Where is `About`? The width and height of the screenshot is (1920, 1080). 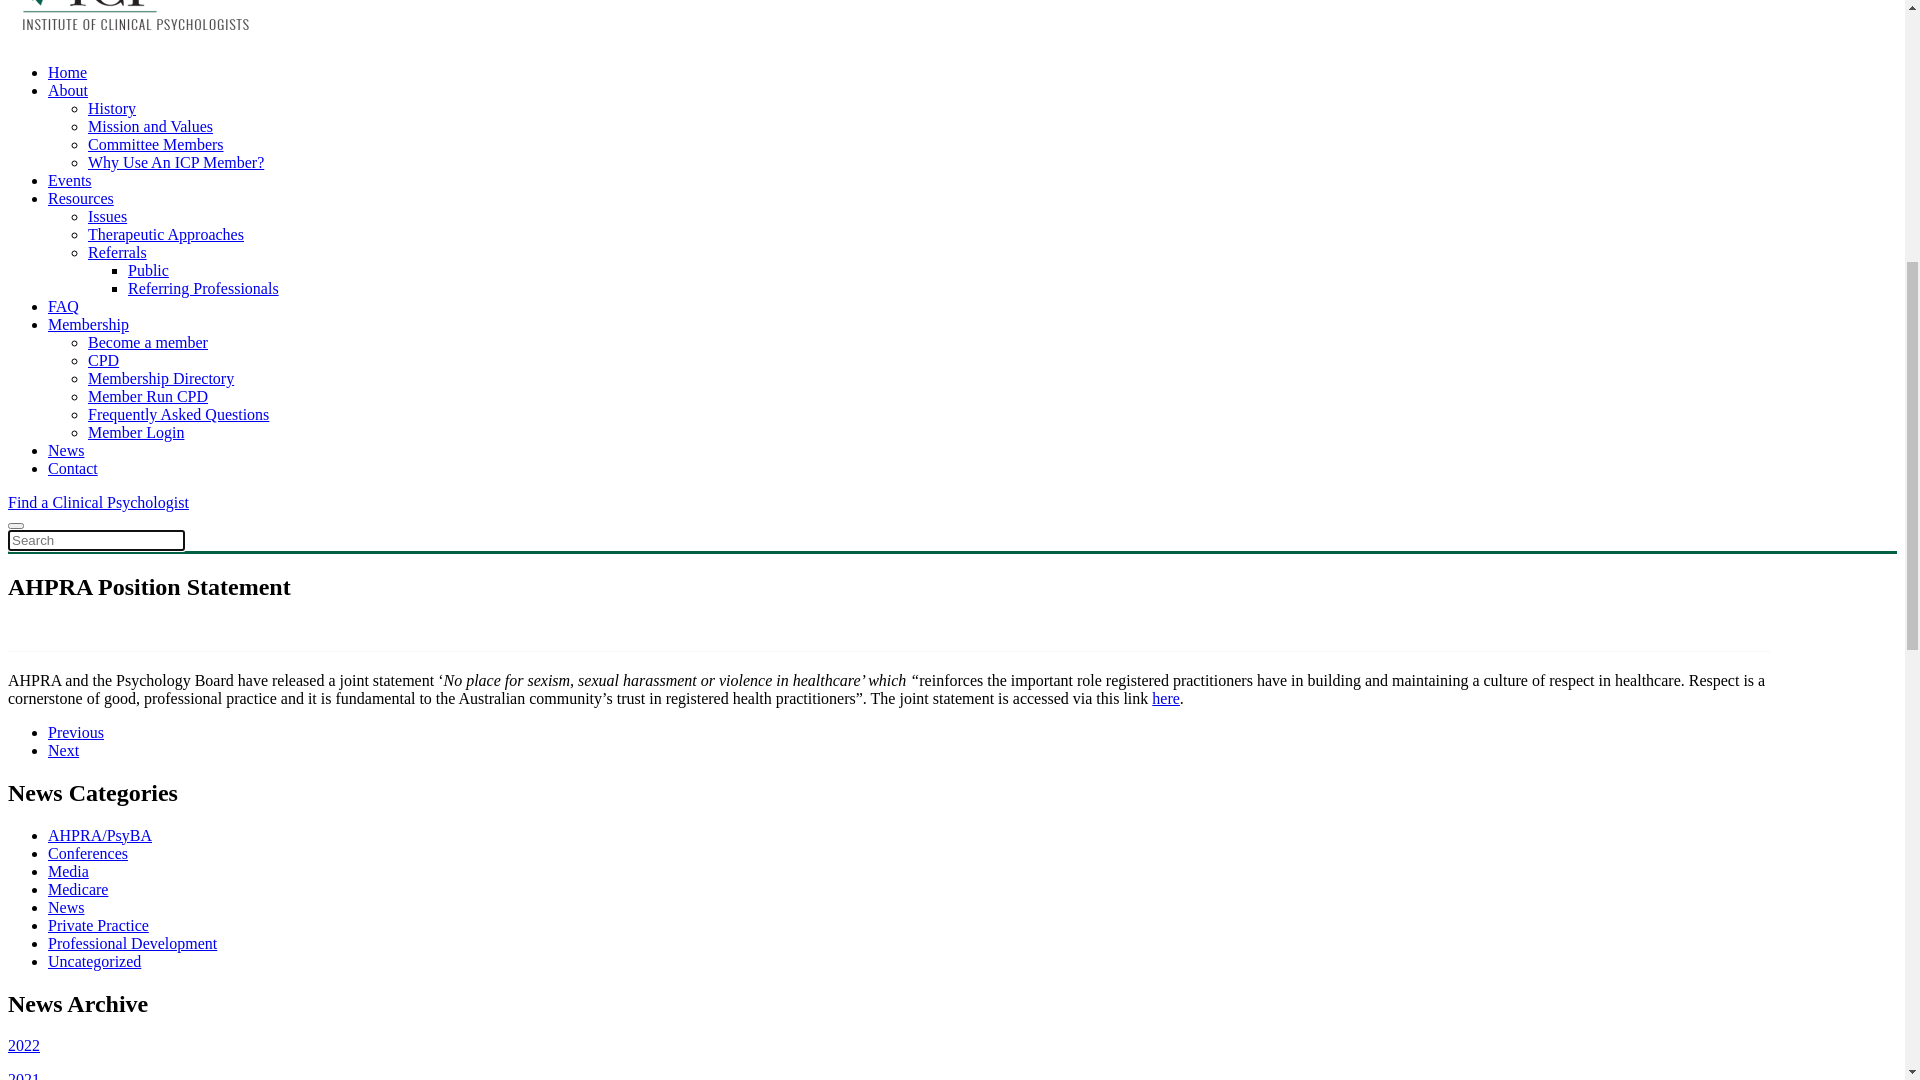 About is located at coordinates (68, 780).